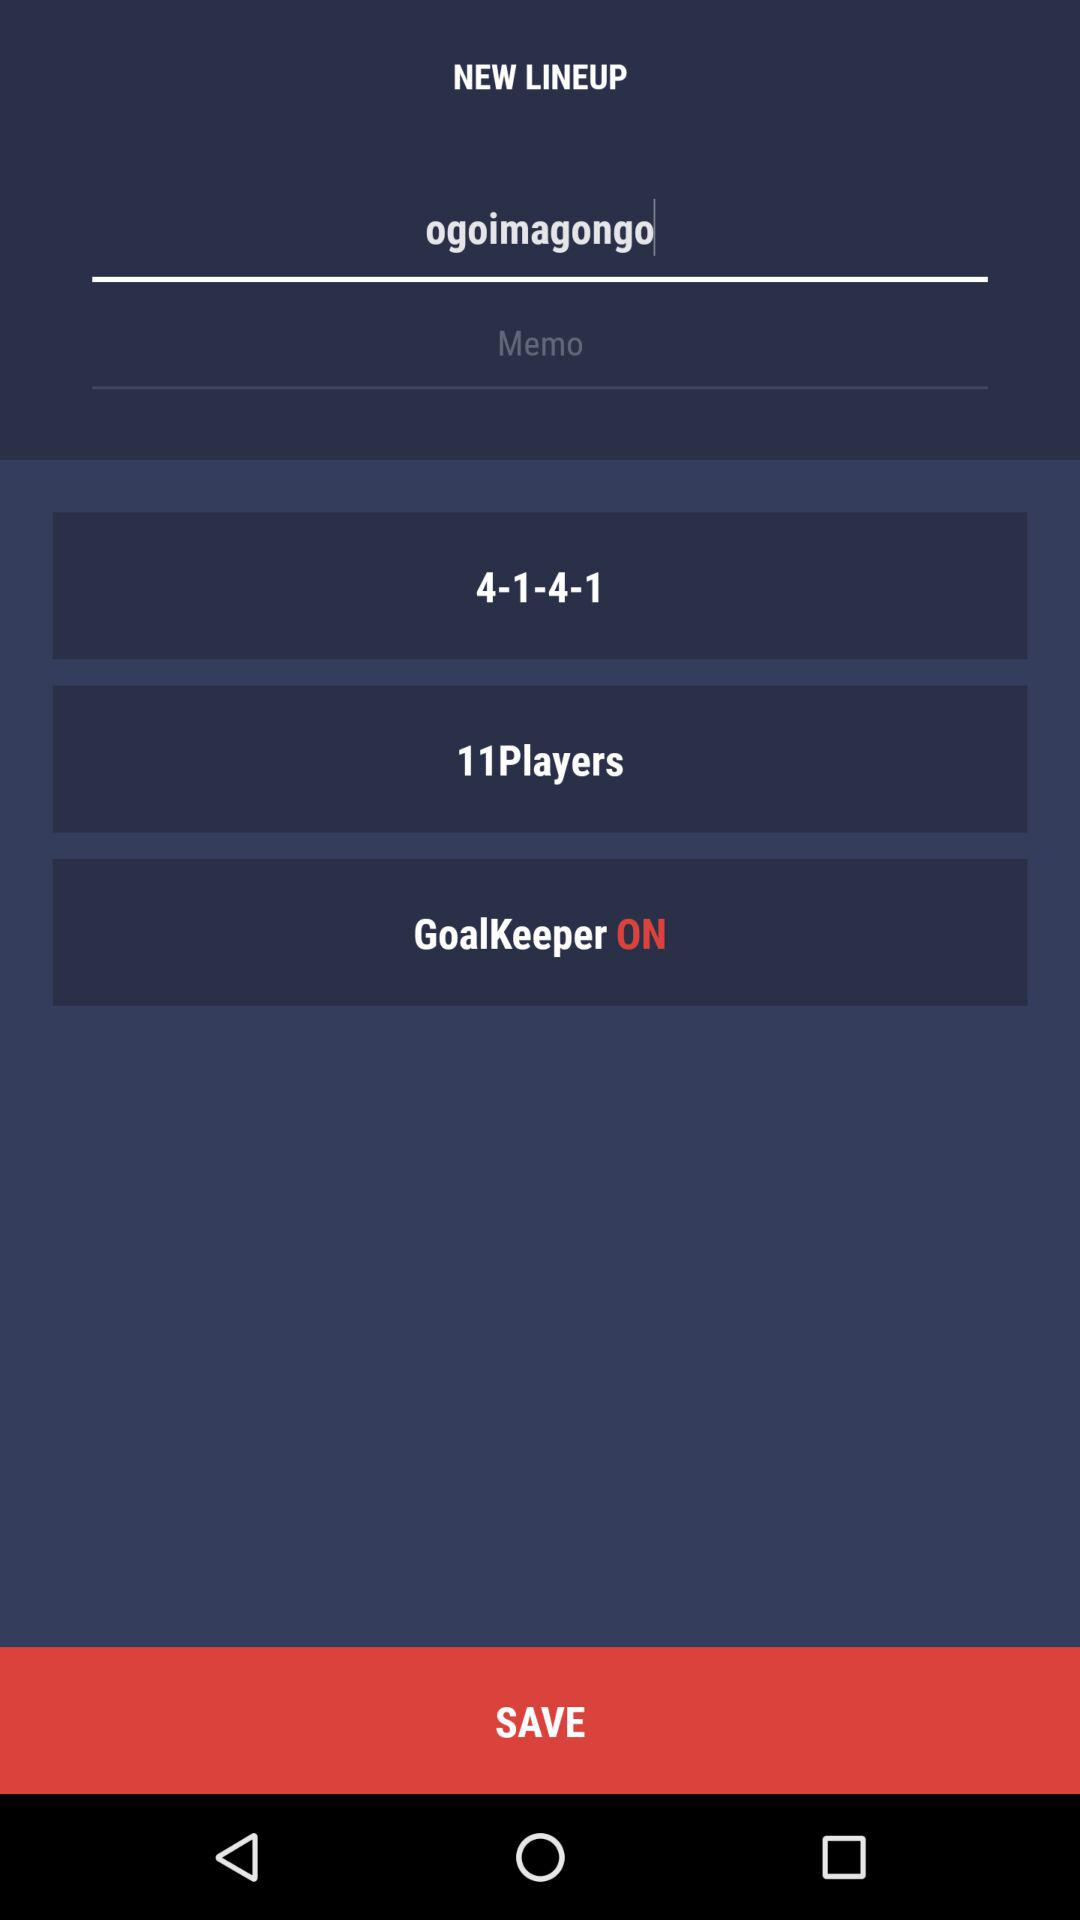 This screenshot has width=1080, height=1920. I want to click on click item above 4 1 4 item, so click(540, 352).